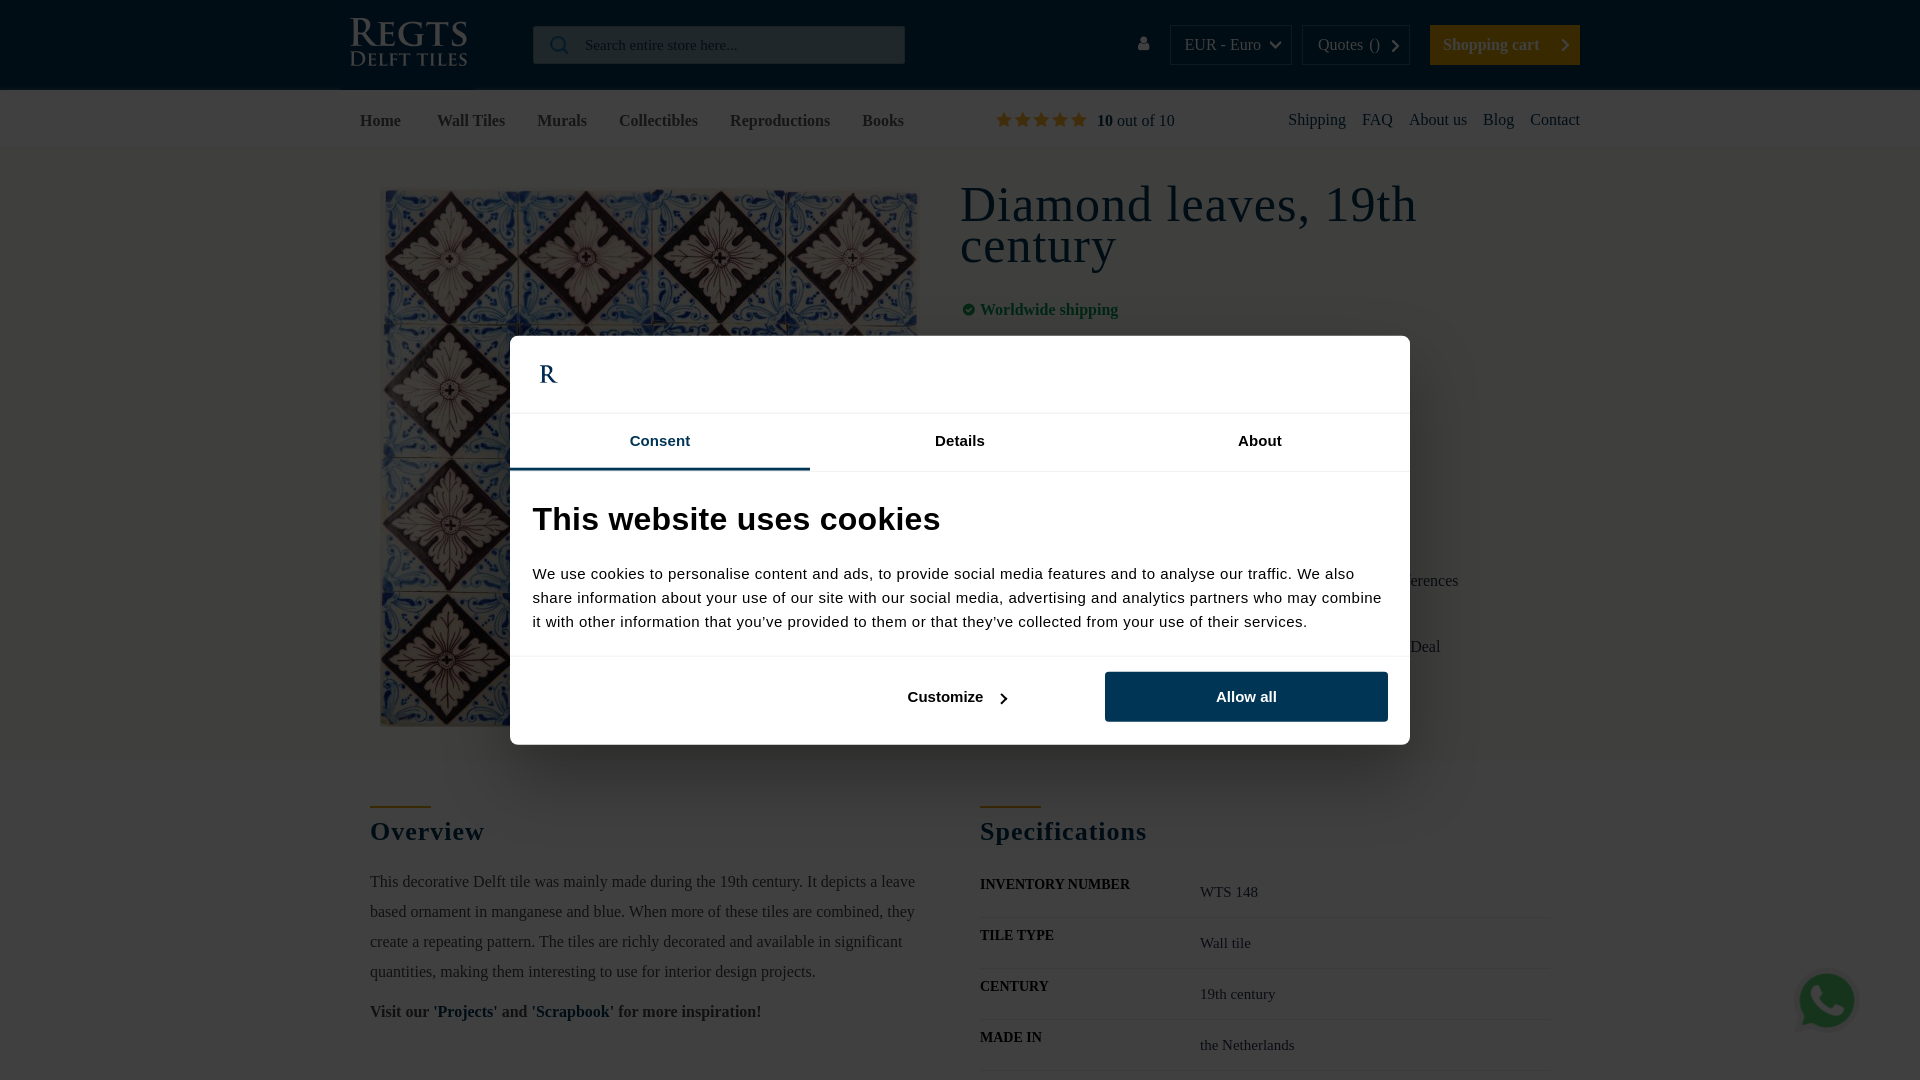 Image resolution: width=1920 pixels, height=1080 pixels. Describe the element at coordinates (730, 45) in the screenshot. I see `Search` at that location.